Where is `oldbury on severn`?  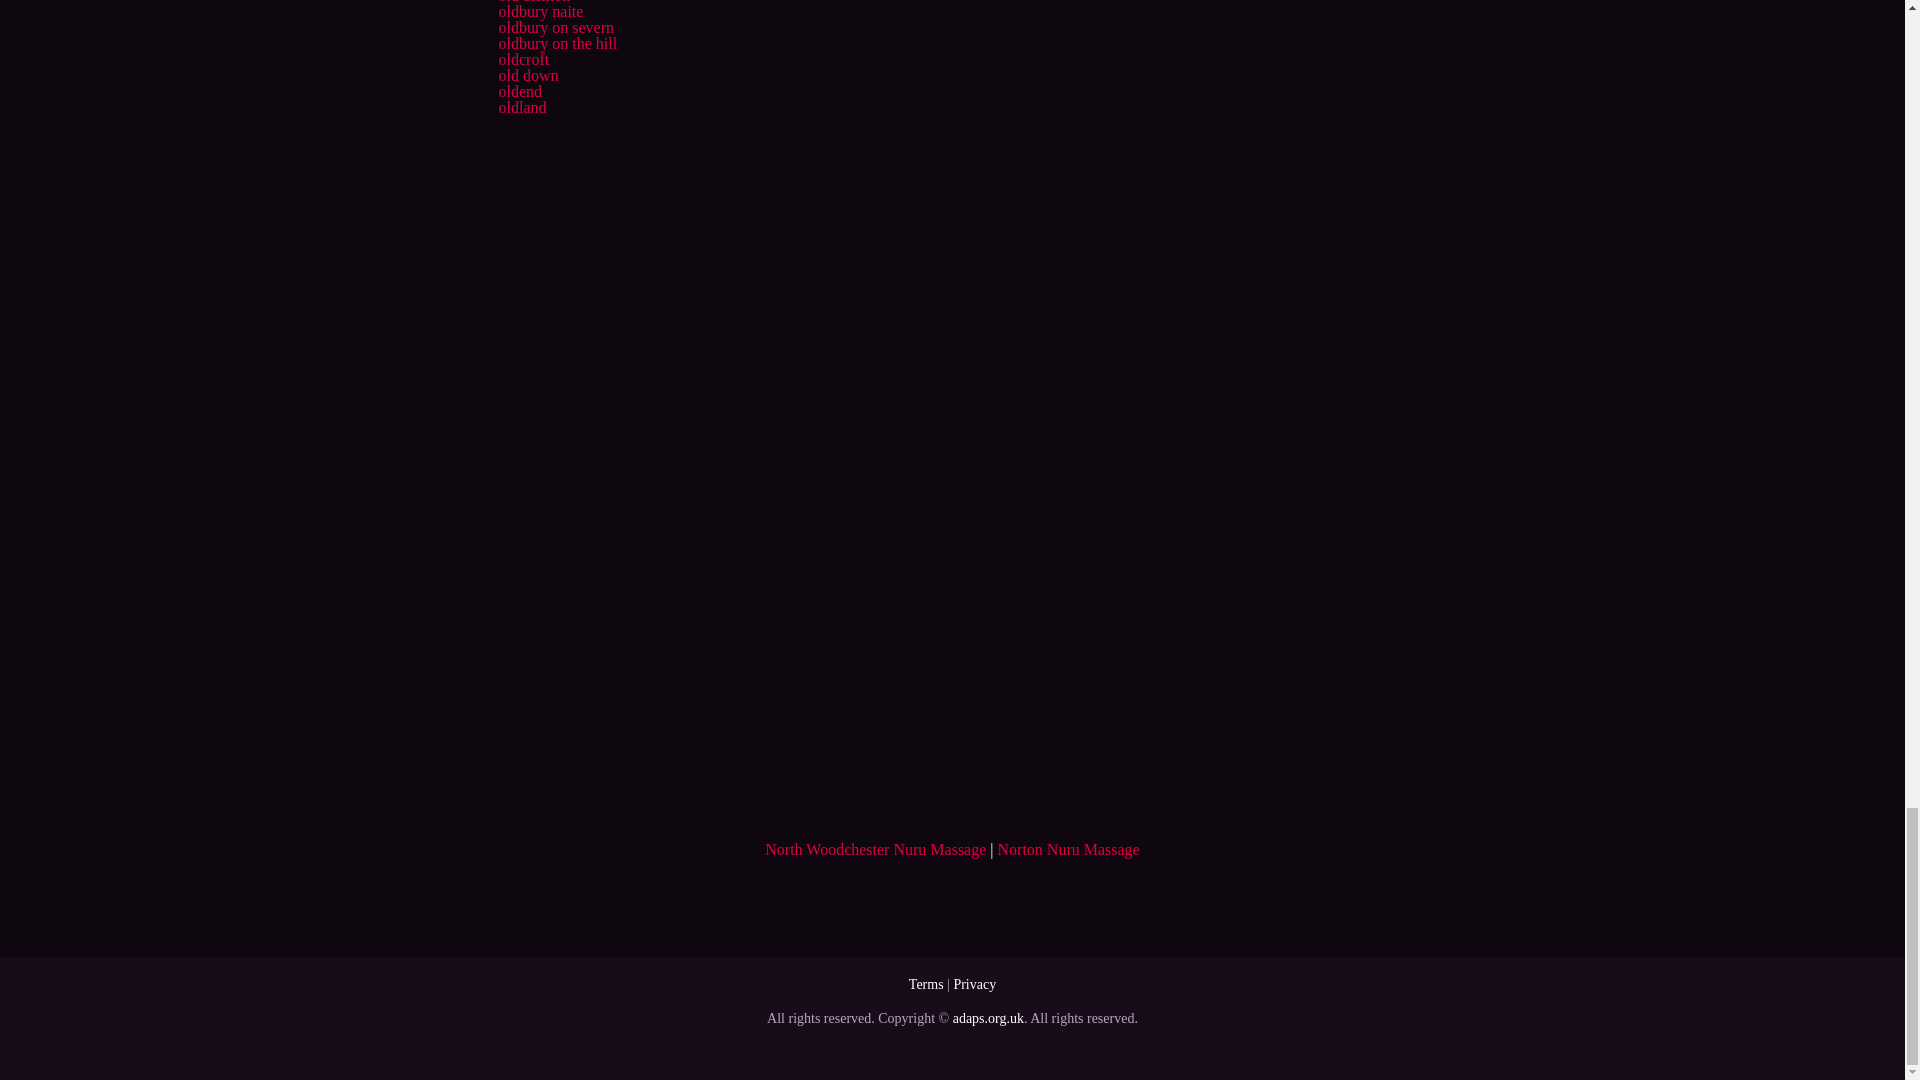
oldbury on severn is located at coordinates (556, 27).